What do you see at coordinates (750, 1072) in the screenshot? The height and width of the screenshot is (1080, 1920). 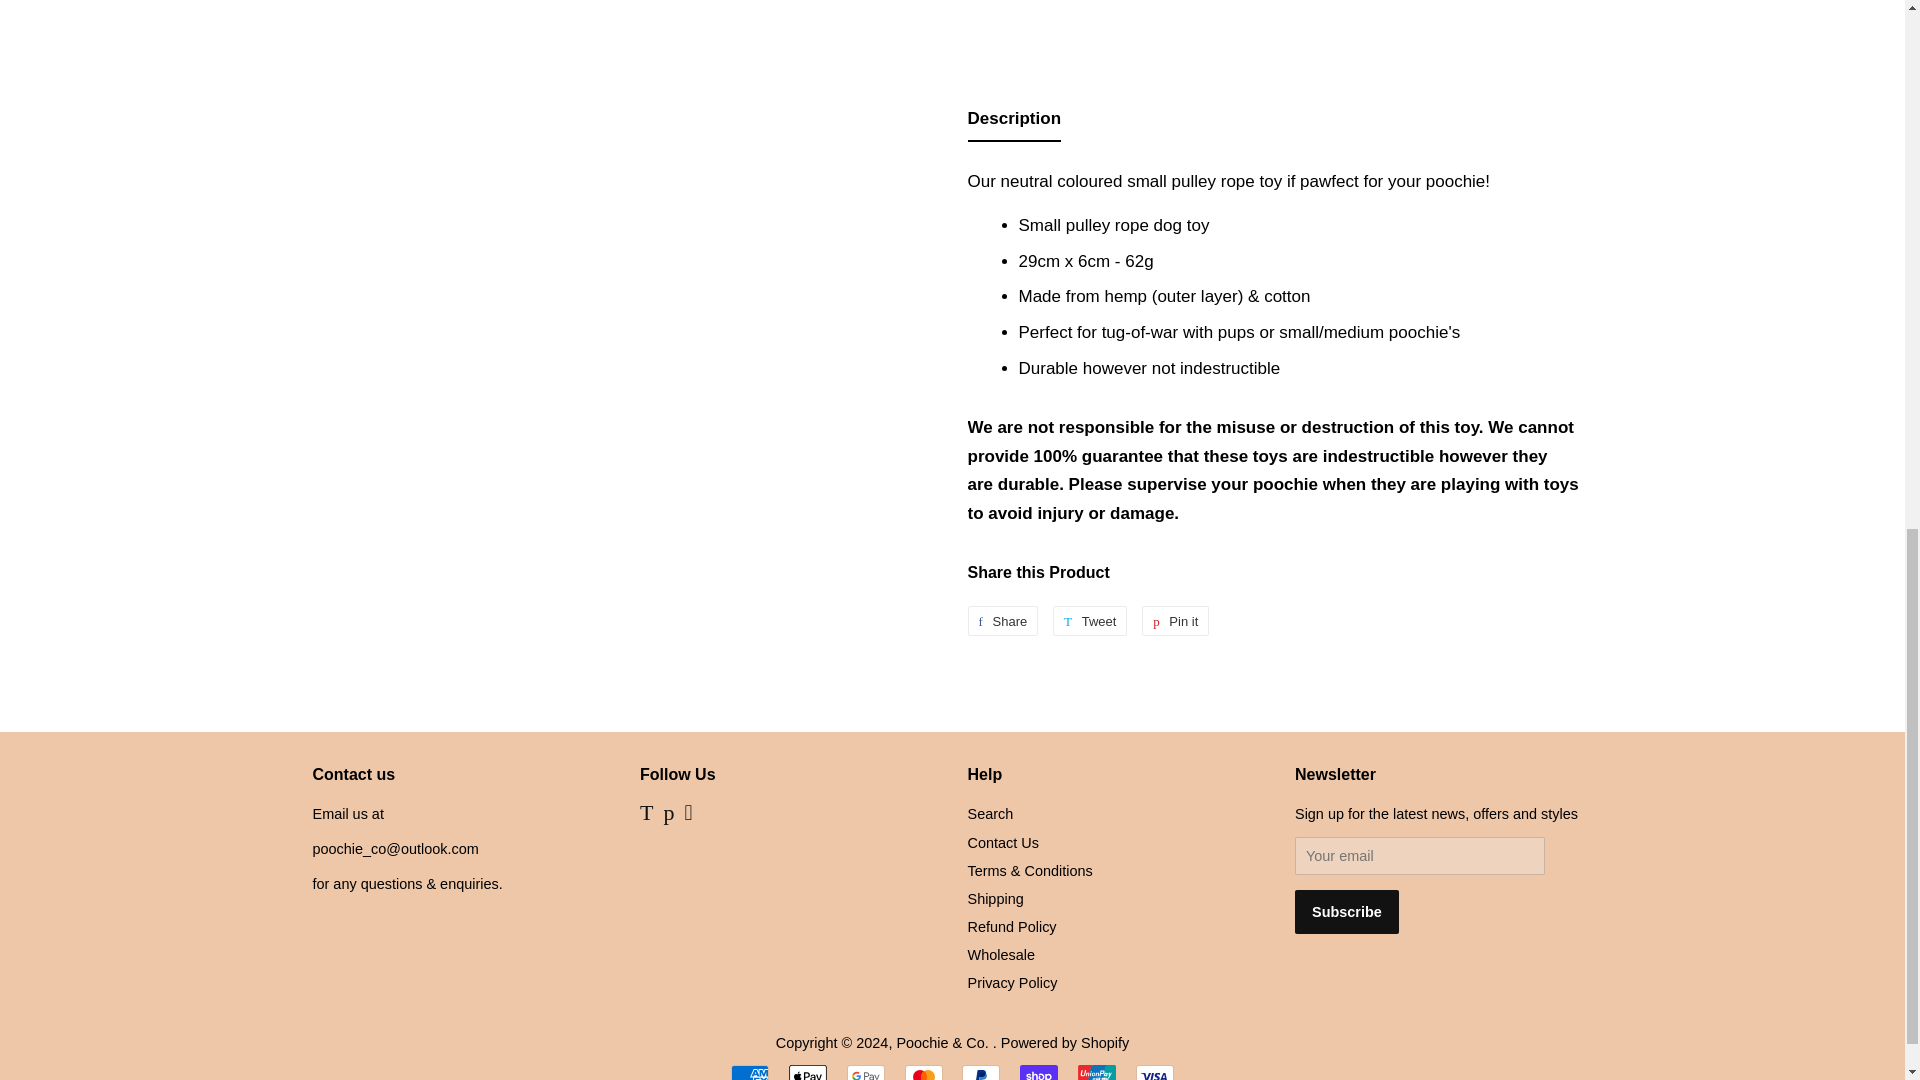 I see `American Express` at bounding box center [750, 1072].